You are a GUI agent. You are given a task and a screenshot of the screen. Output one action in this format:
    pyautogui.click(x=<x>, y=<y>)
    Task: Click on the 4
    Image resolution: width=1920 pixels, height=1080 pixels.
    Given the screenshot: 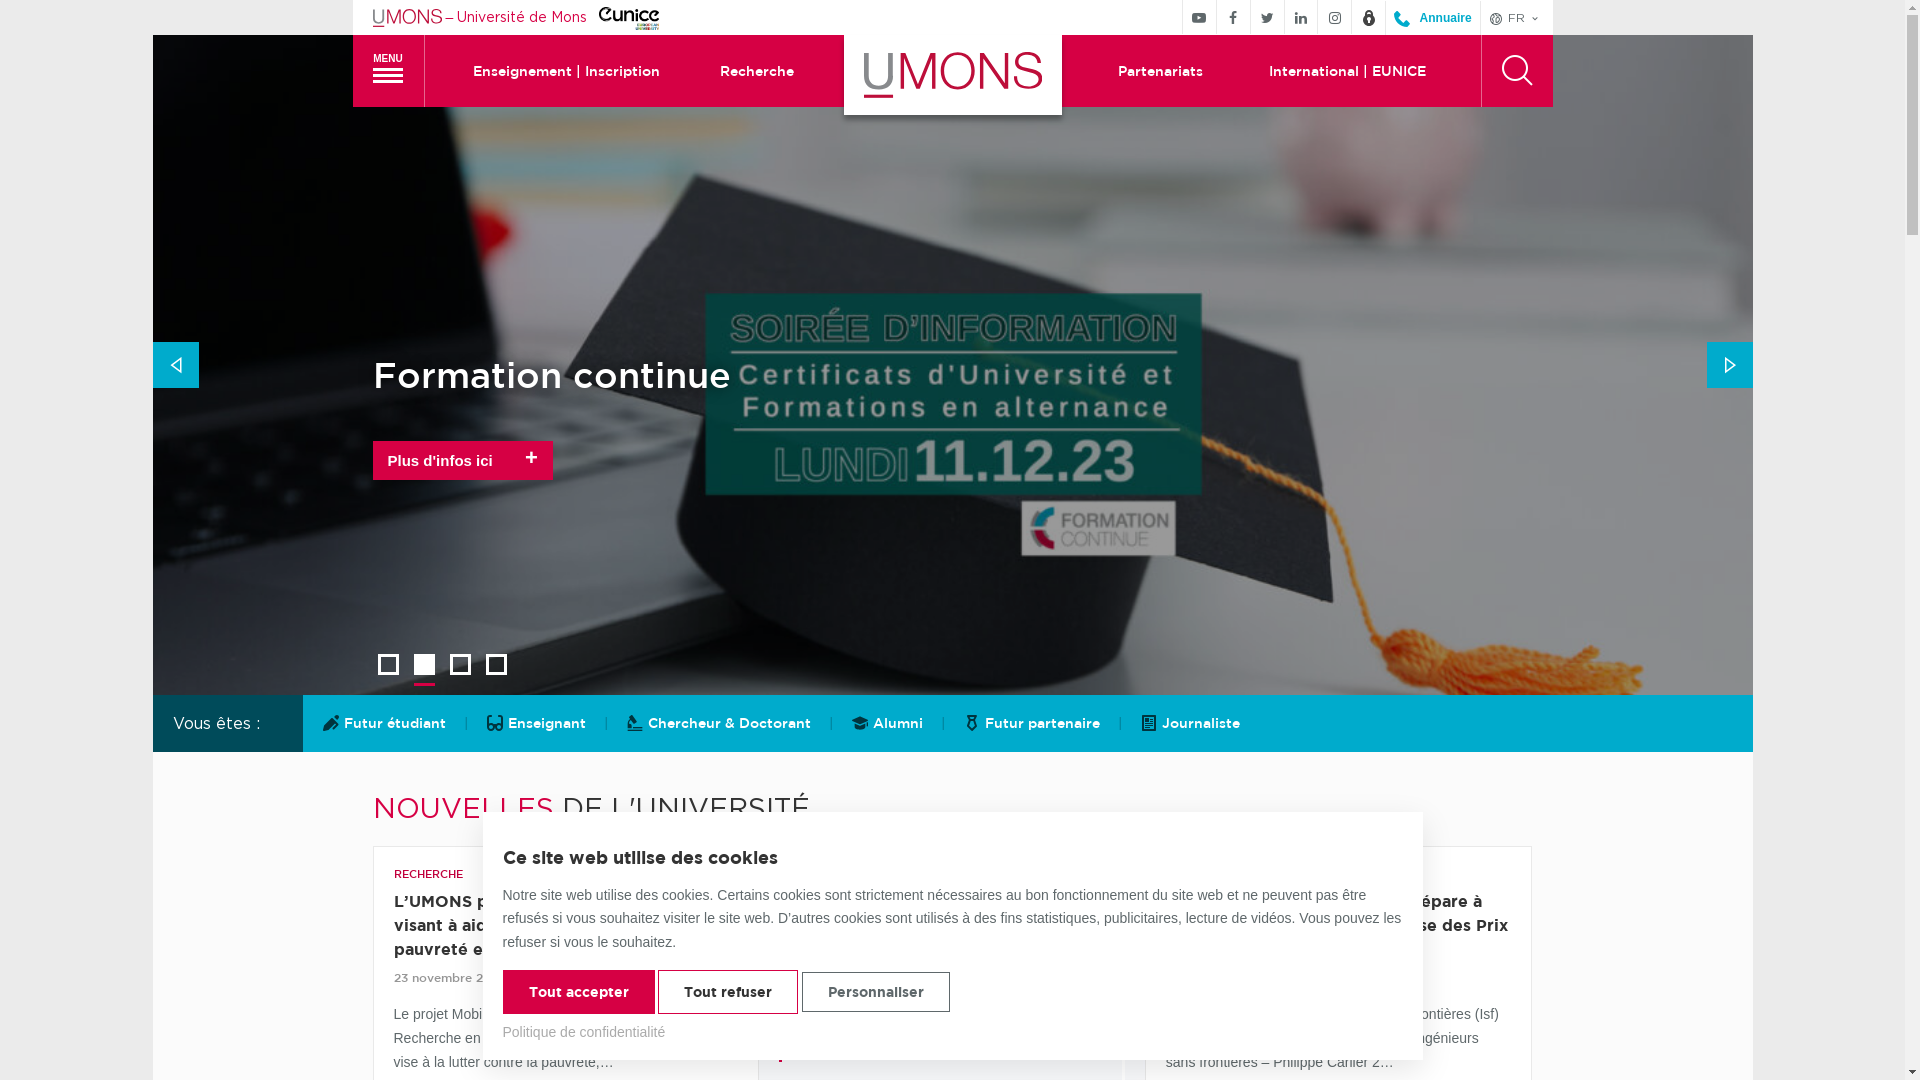 What is the action you would take?
    pyautogui.click(x=496, y=664)
    